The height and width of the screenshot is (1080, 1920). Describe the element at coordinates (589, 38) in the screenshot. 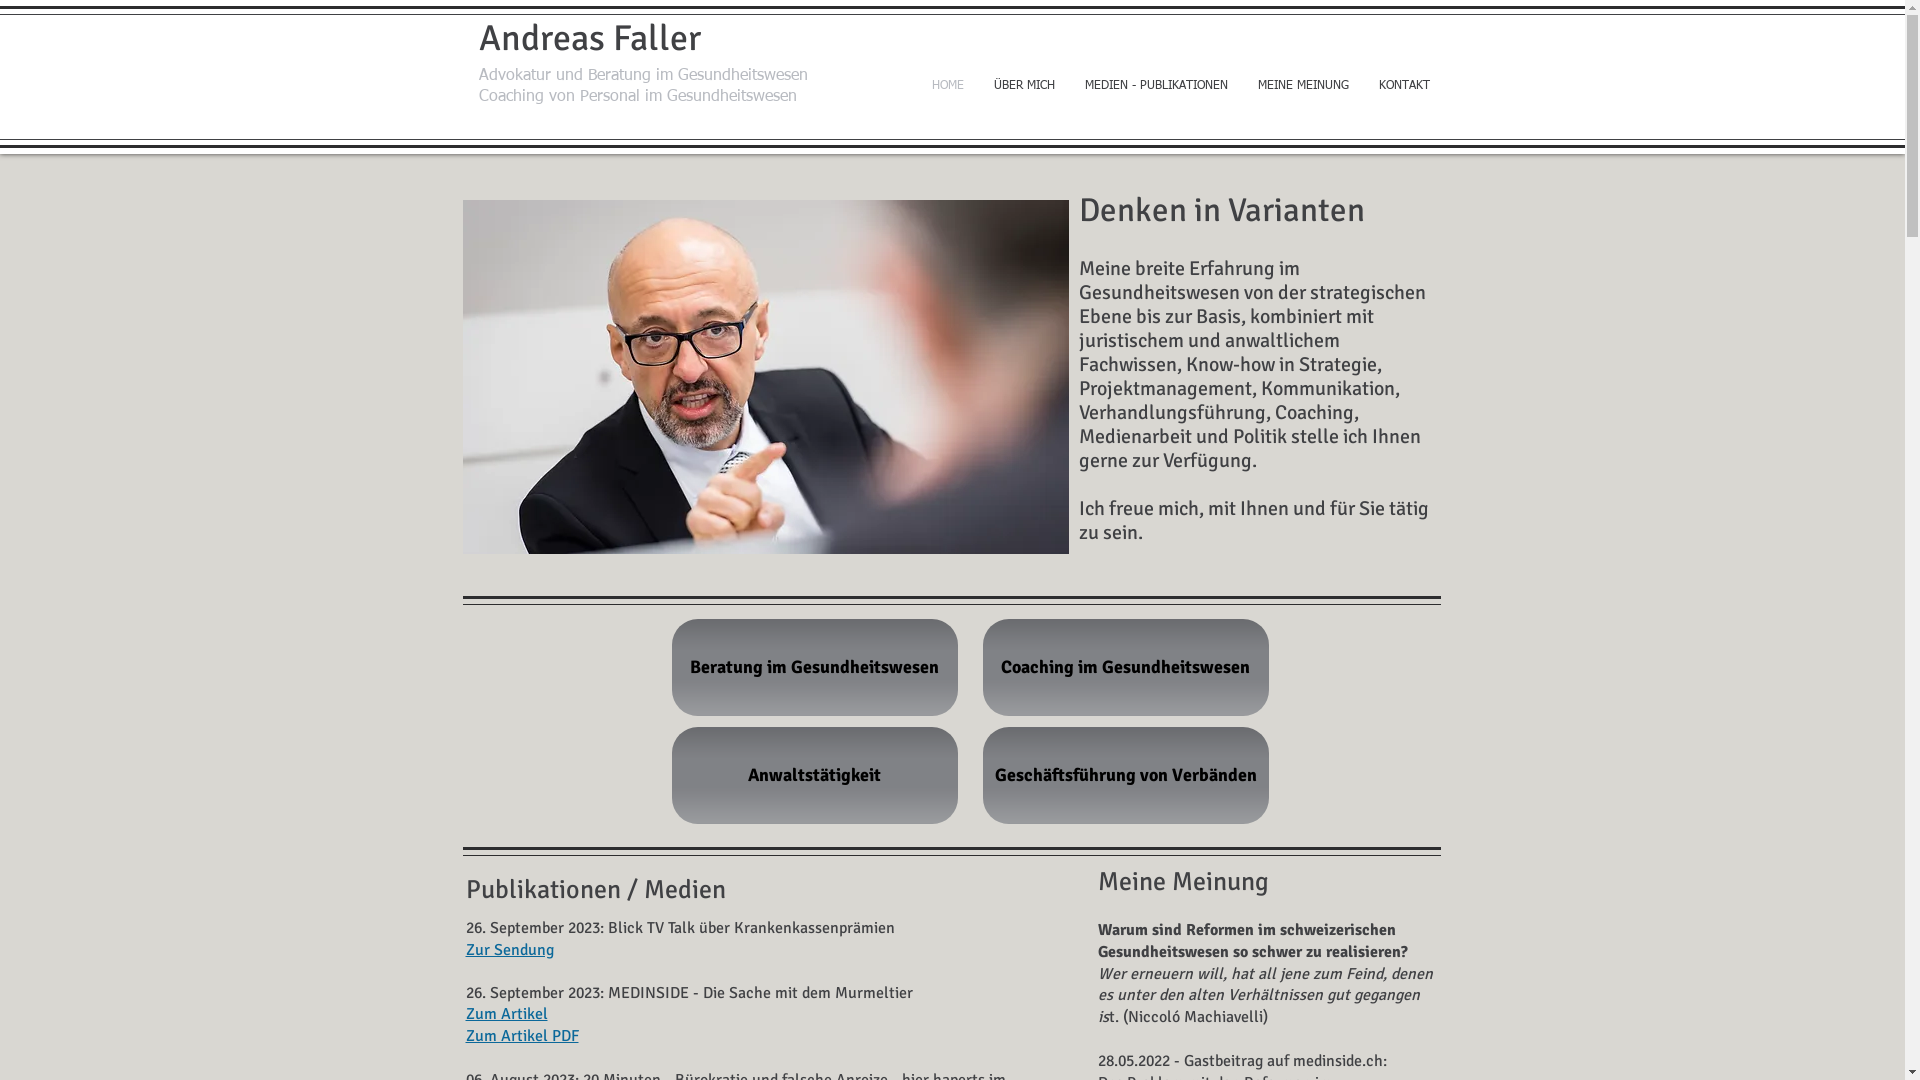

I see `Andreas Faller` at that location.